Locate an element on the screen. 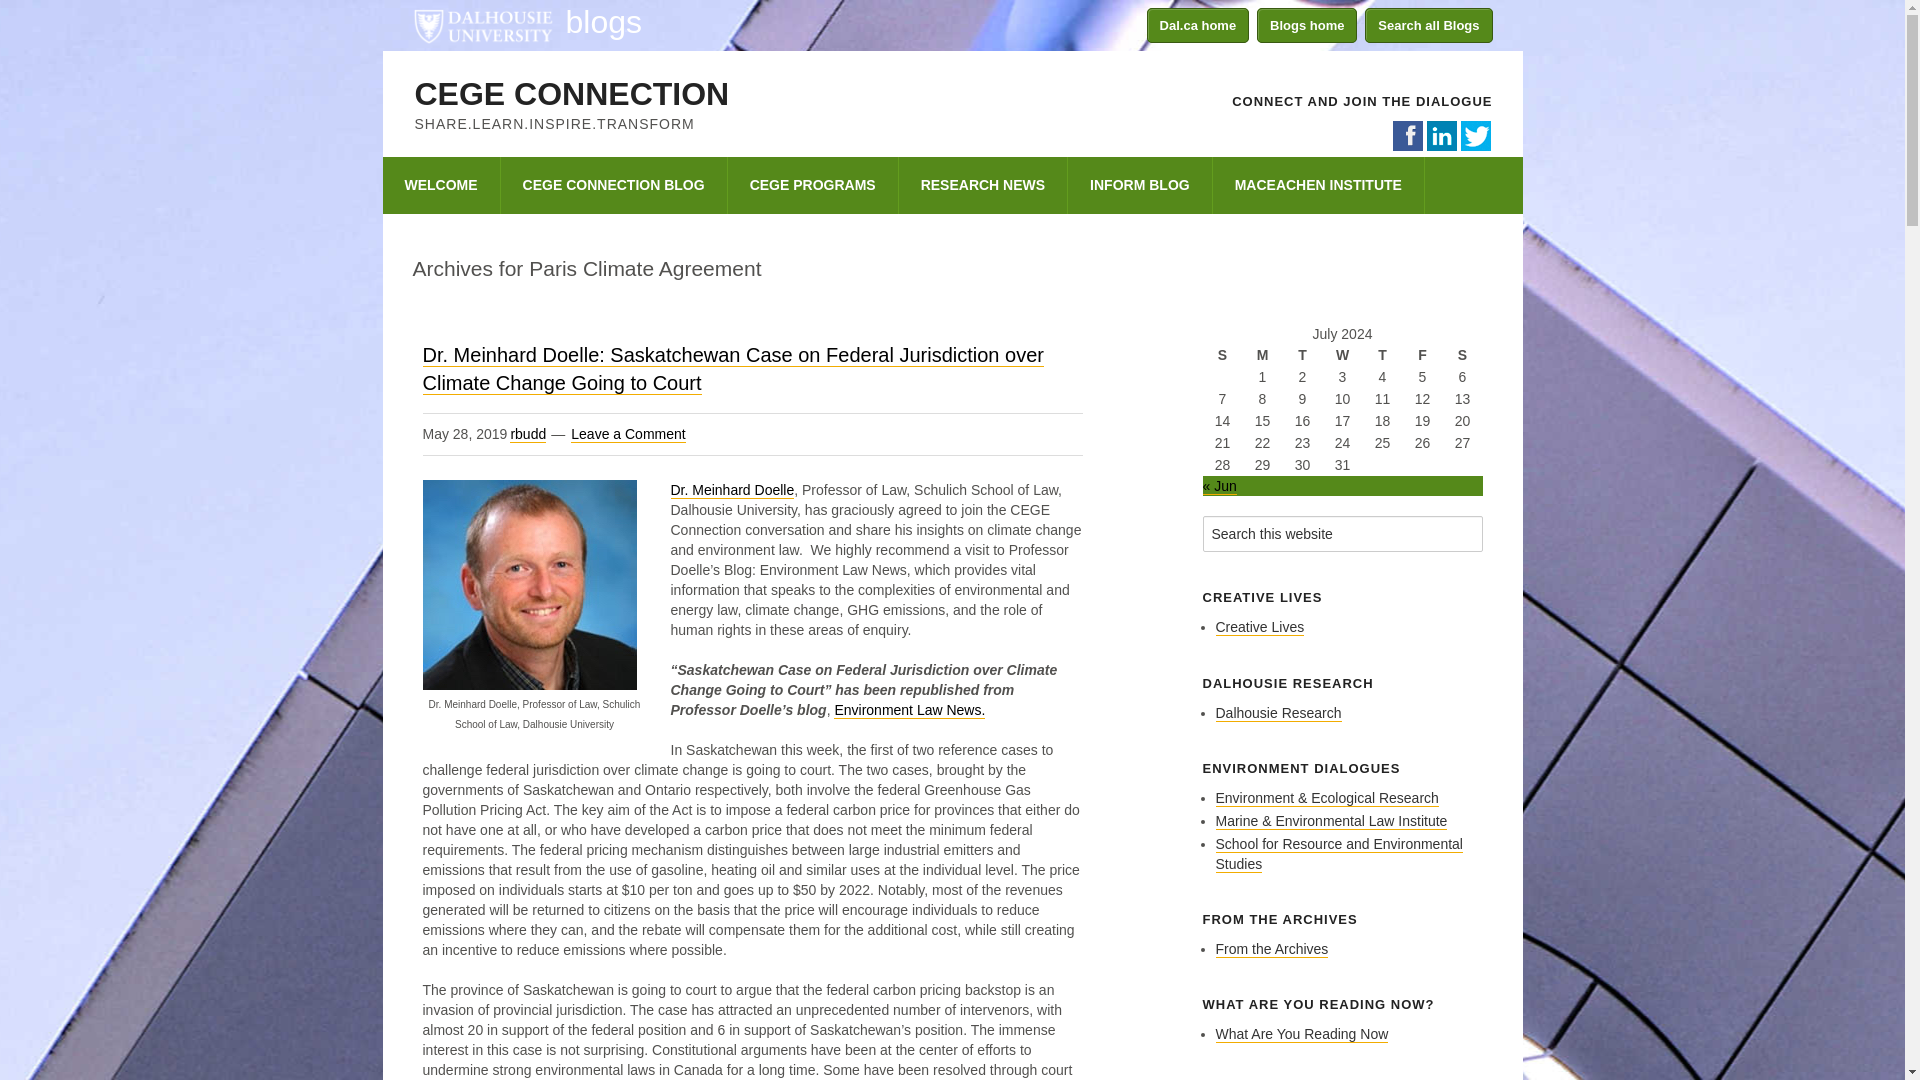 This screenshot has width=1920, height=1080. Wednesday is located at coordinates (1342, 355).